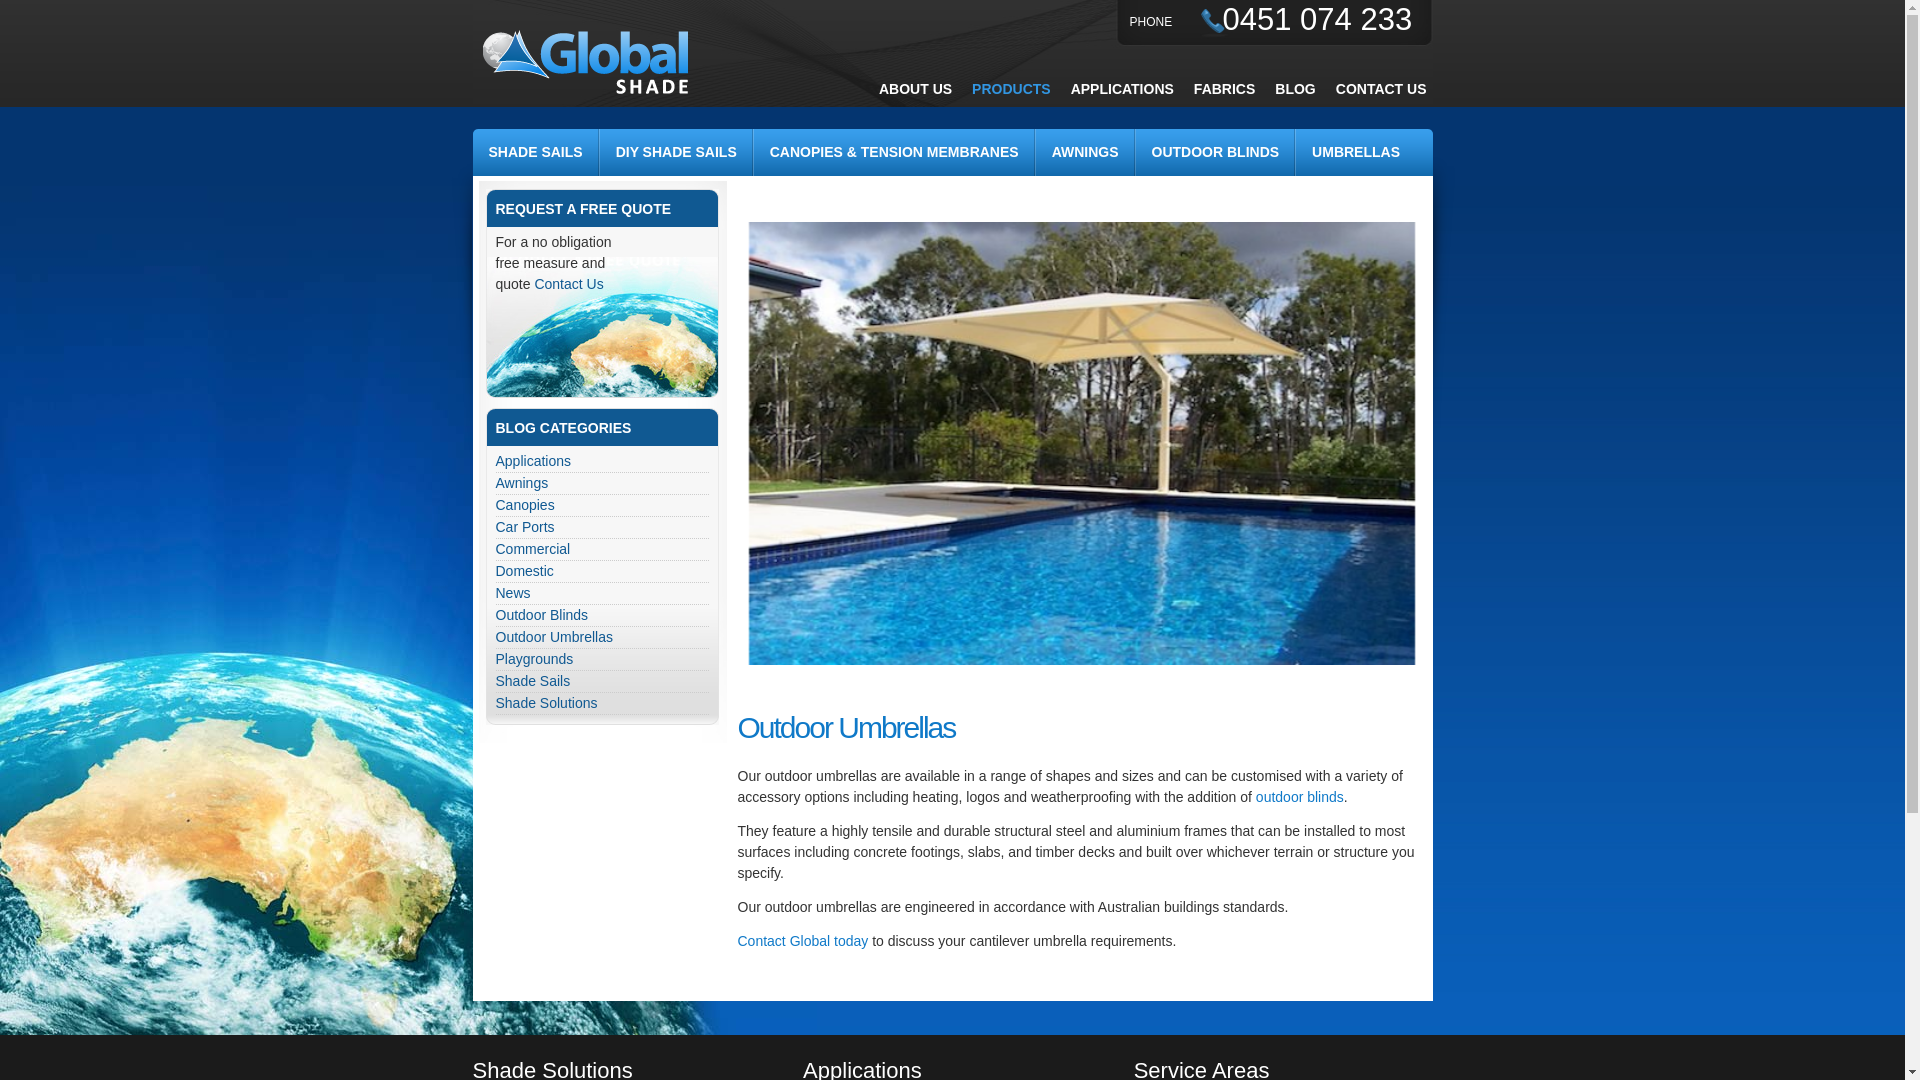 The image size is (1920, 1080). Describe the element at coordinates (804, 941) in the screenshot. I see `Contact Global today` at that location.